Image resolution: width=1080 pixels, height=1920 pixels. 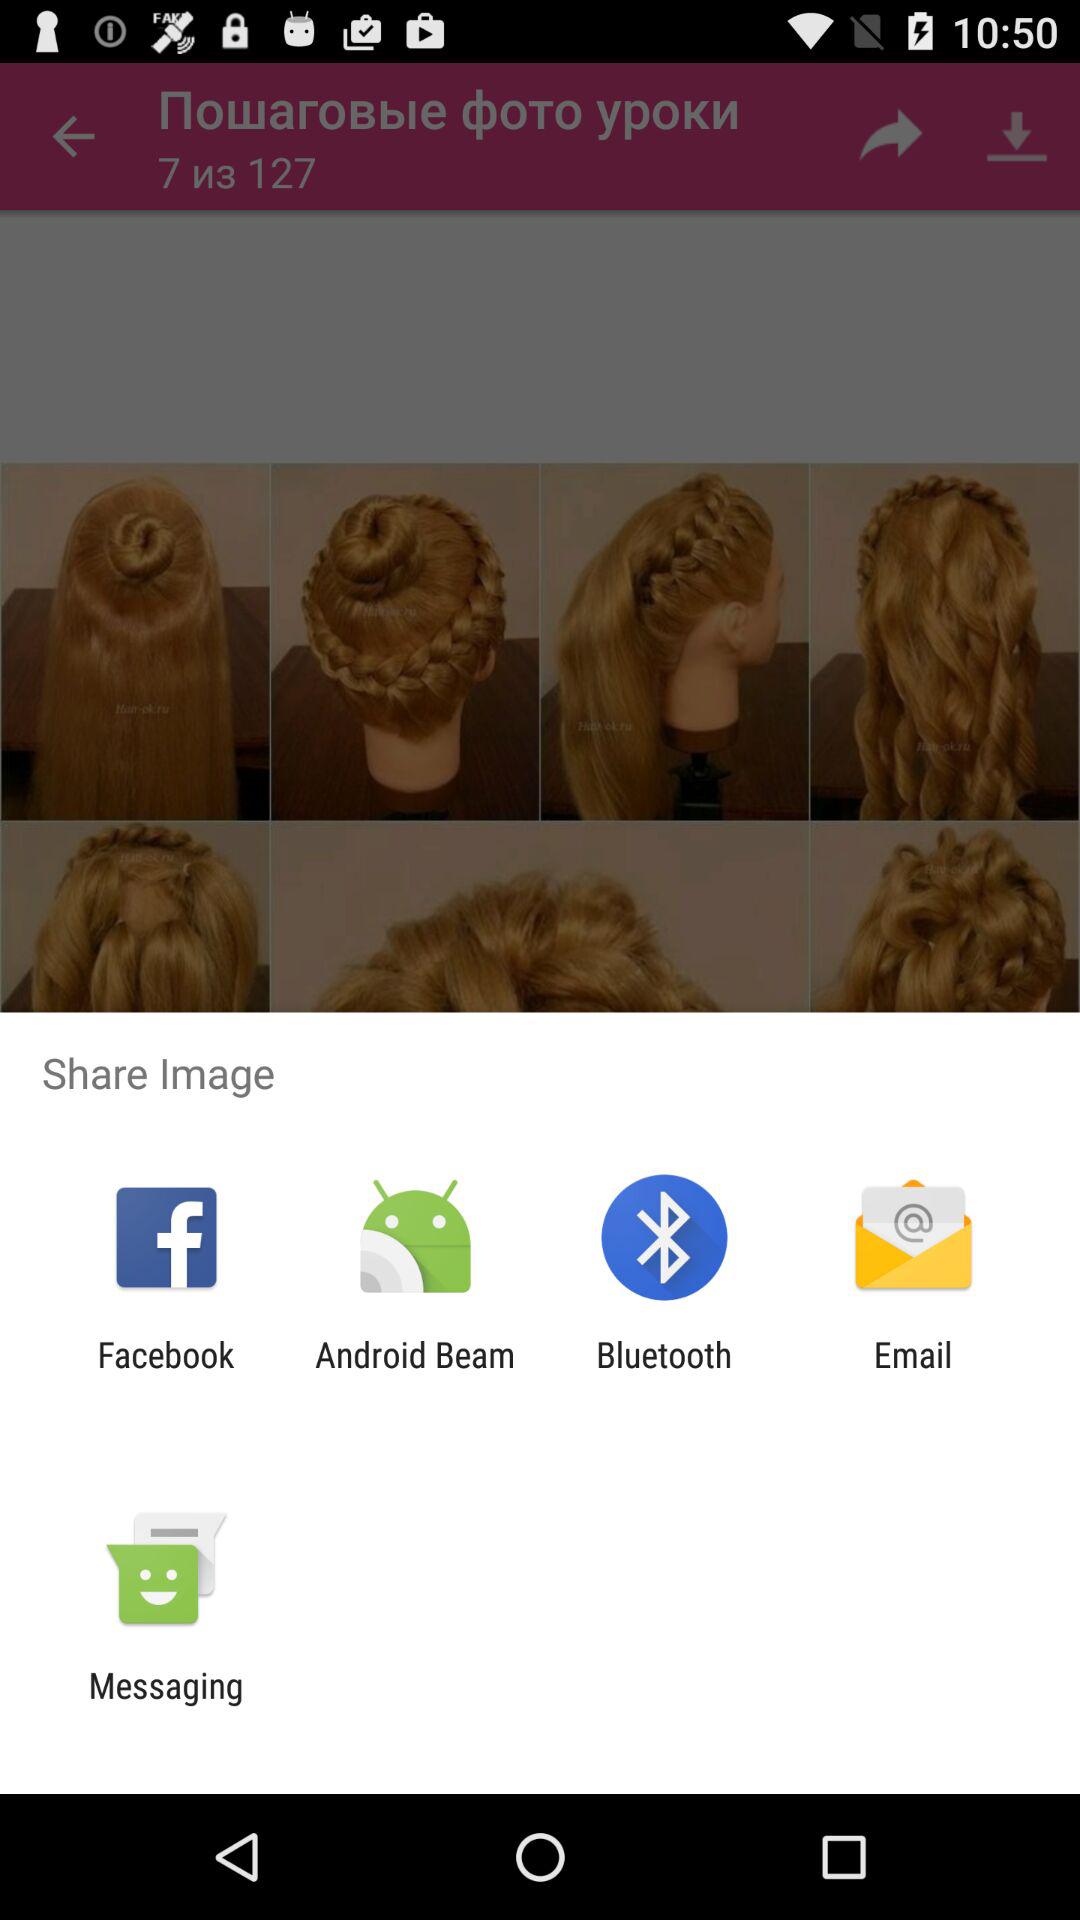 I want to click on tap the icon next to the bluetooth, so click(x=414, y=1375).